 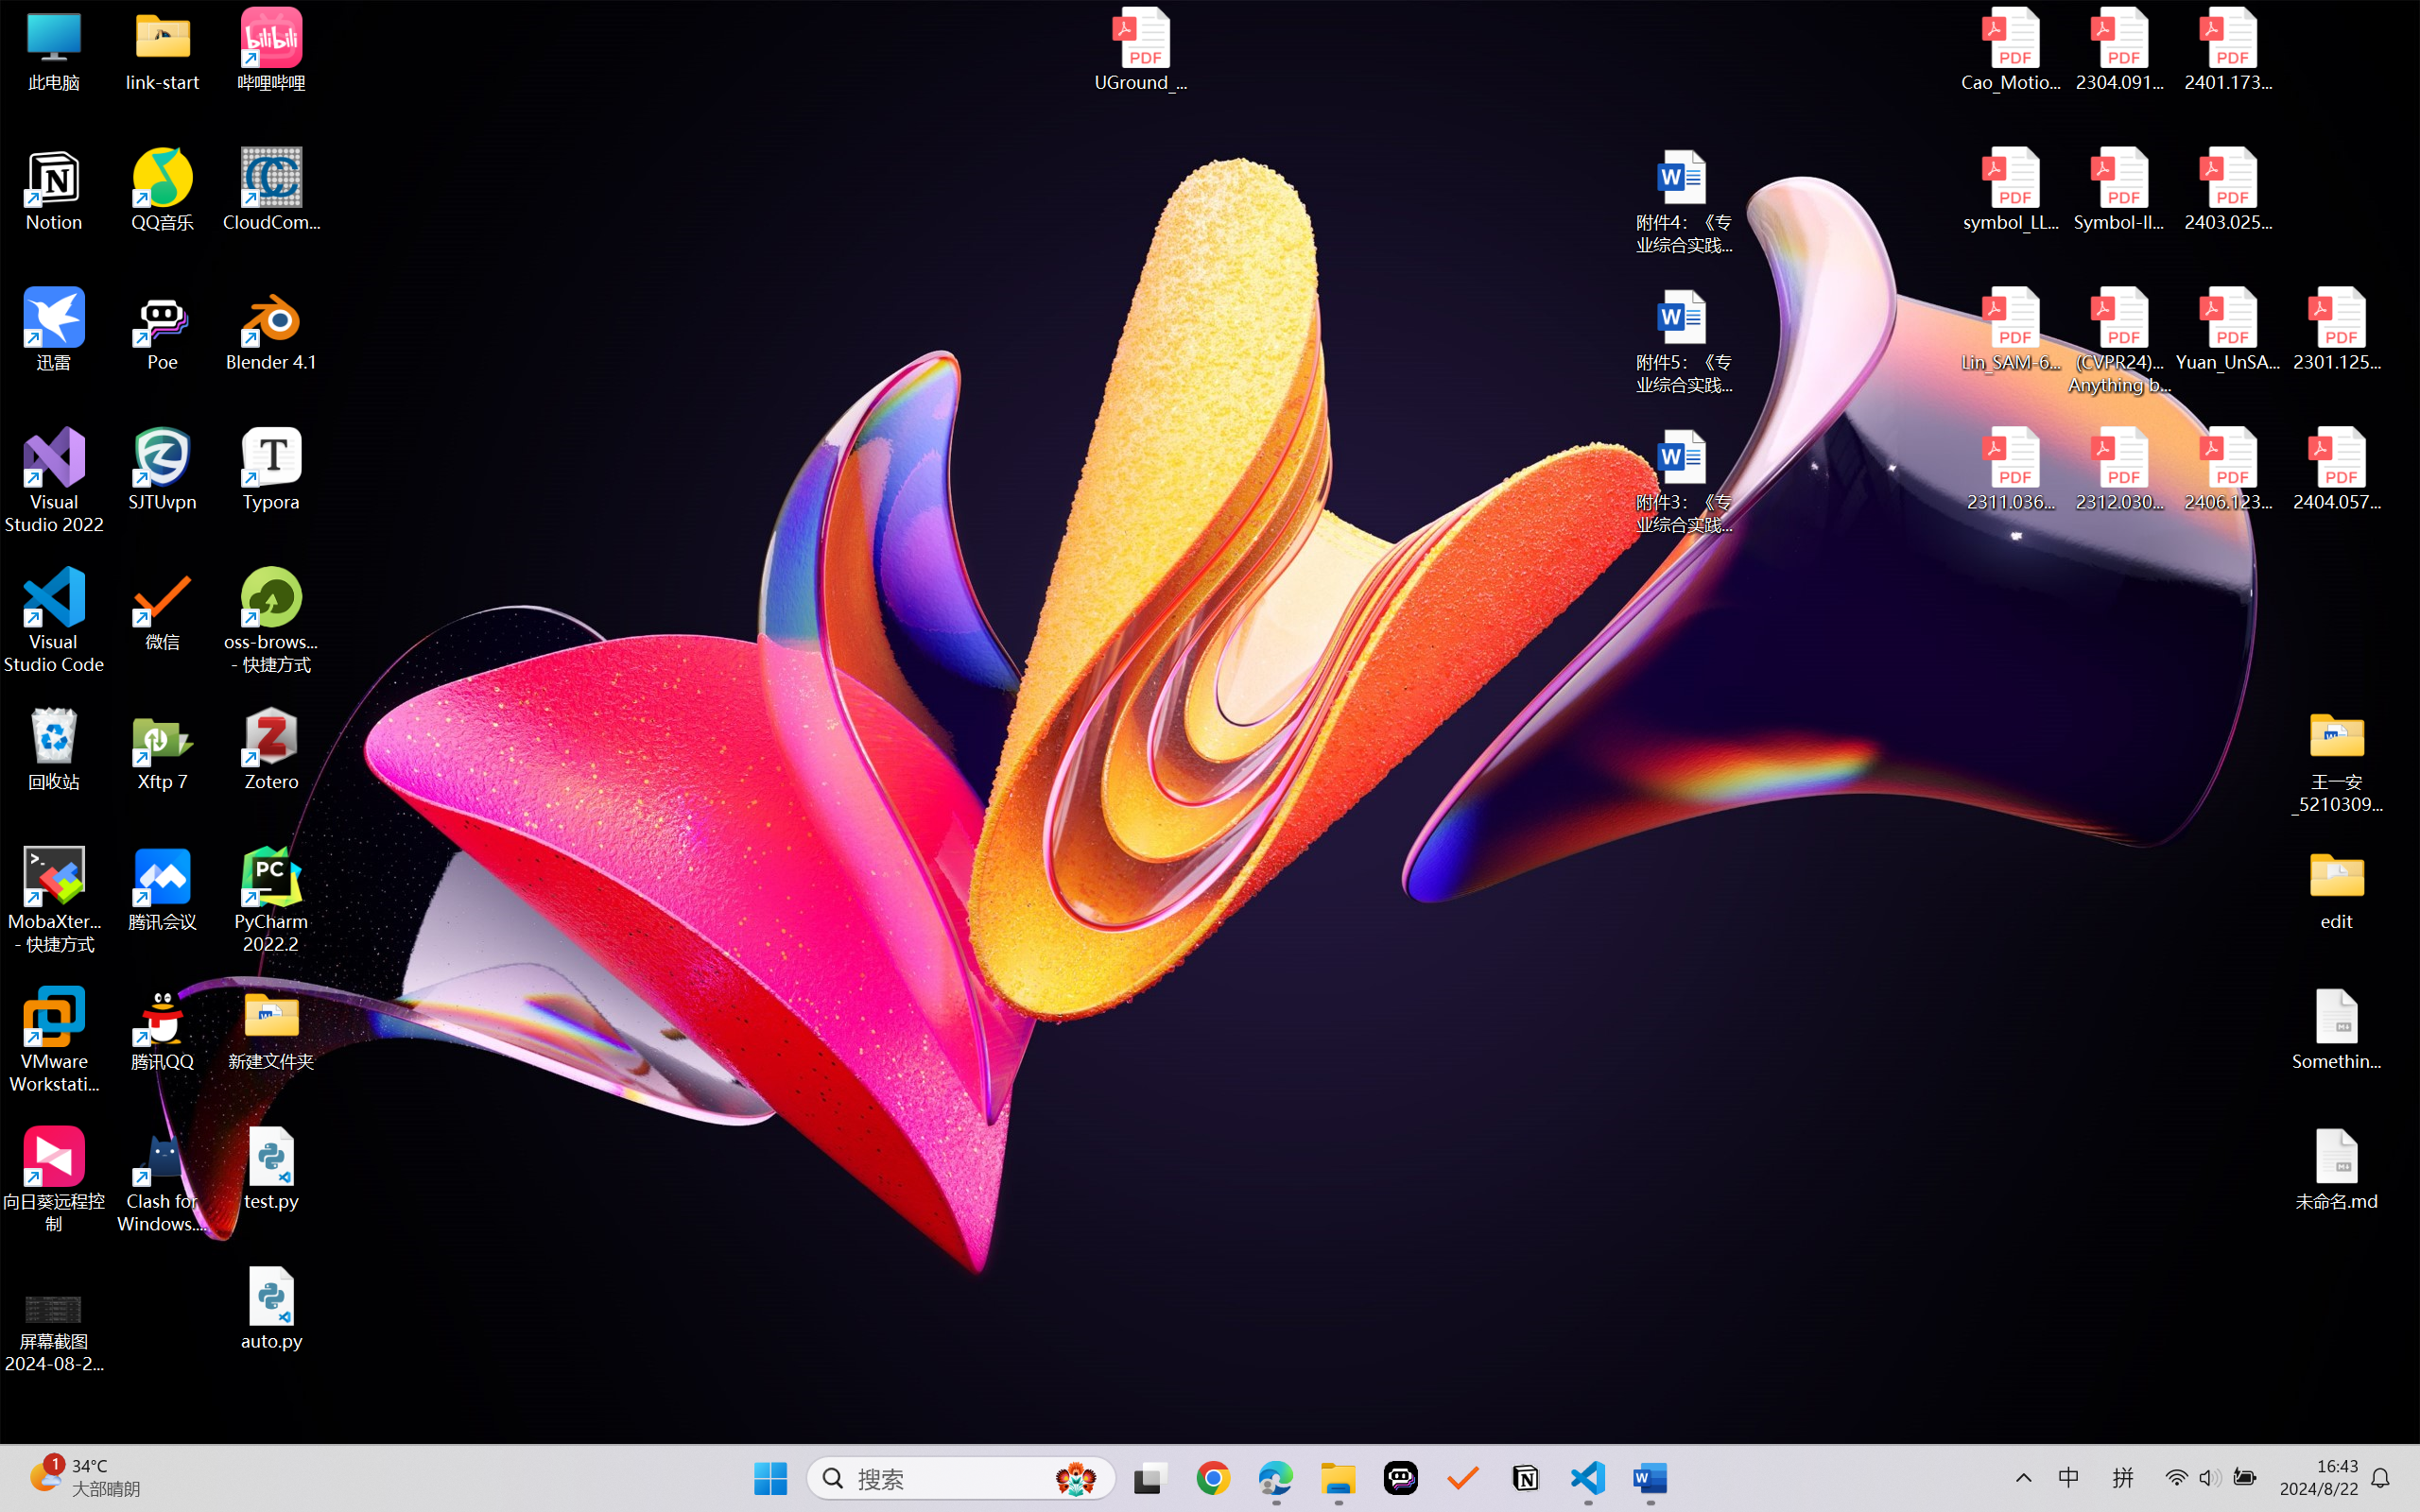 I want to click on 2403.02502v1.pdf, so click(x=2227, y=190).